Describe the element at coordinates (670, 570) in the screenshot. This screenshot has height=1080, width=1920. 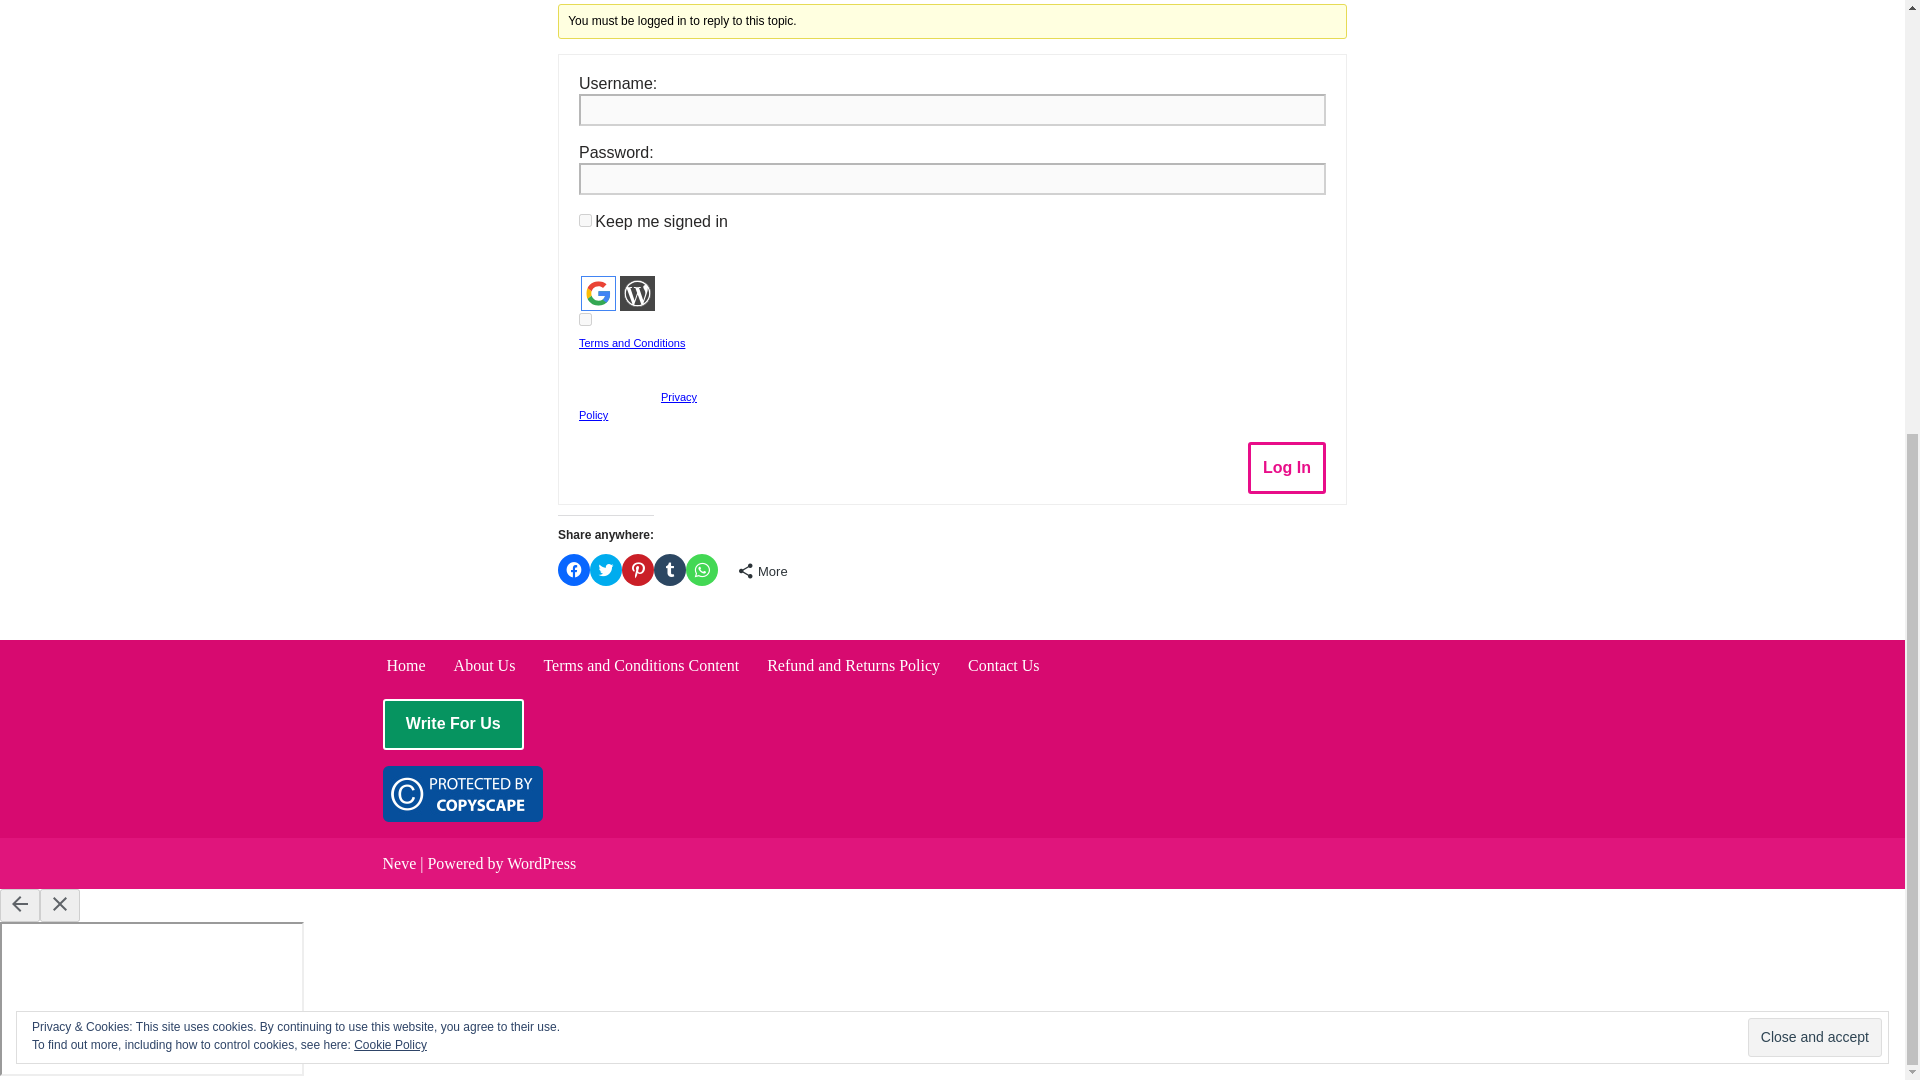
I see `Click to share on Tumblr` at that location.